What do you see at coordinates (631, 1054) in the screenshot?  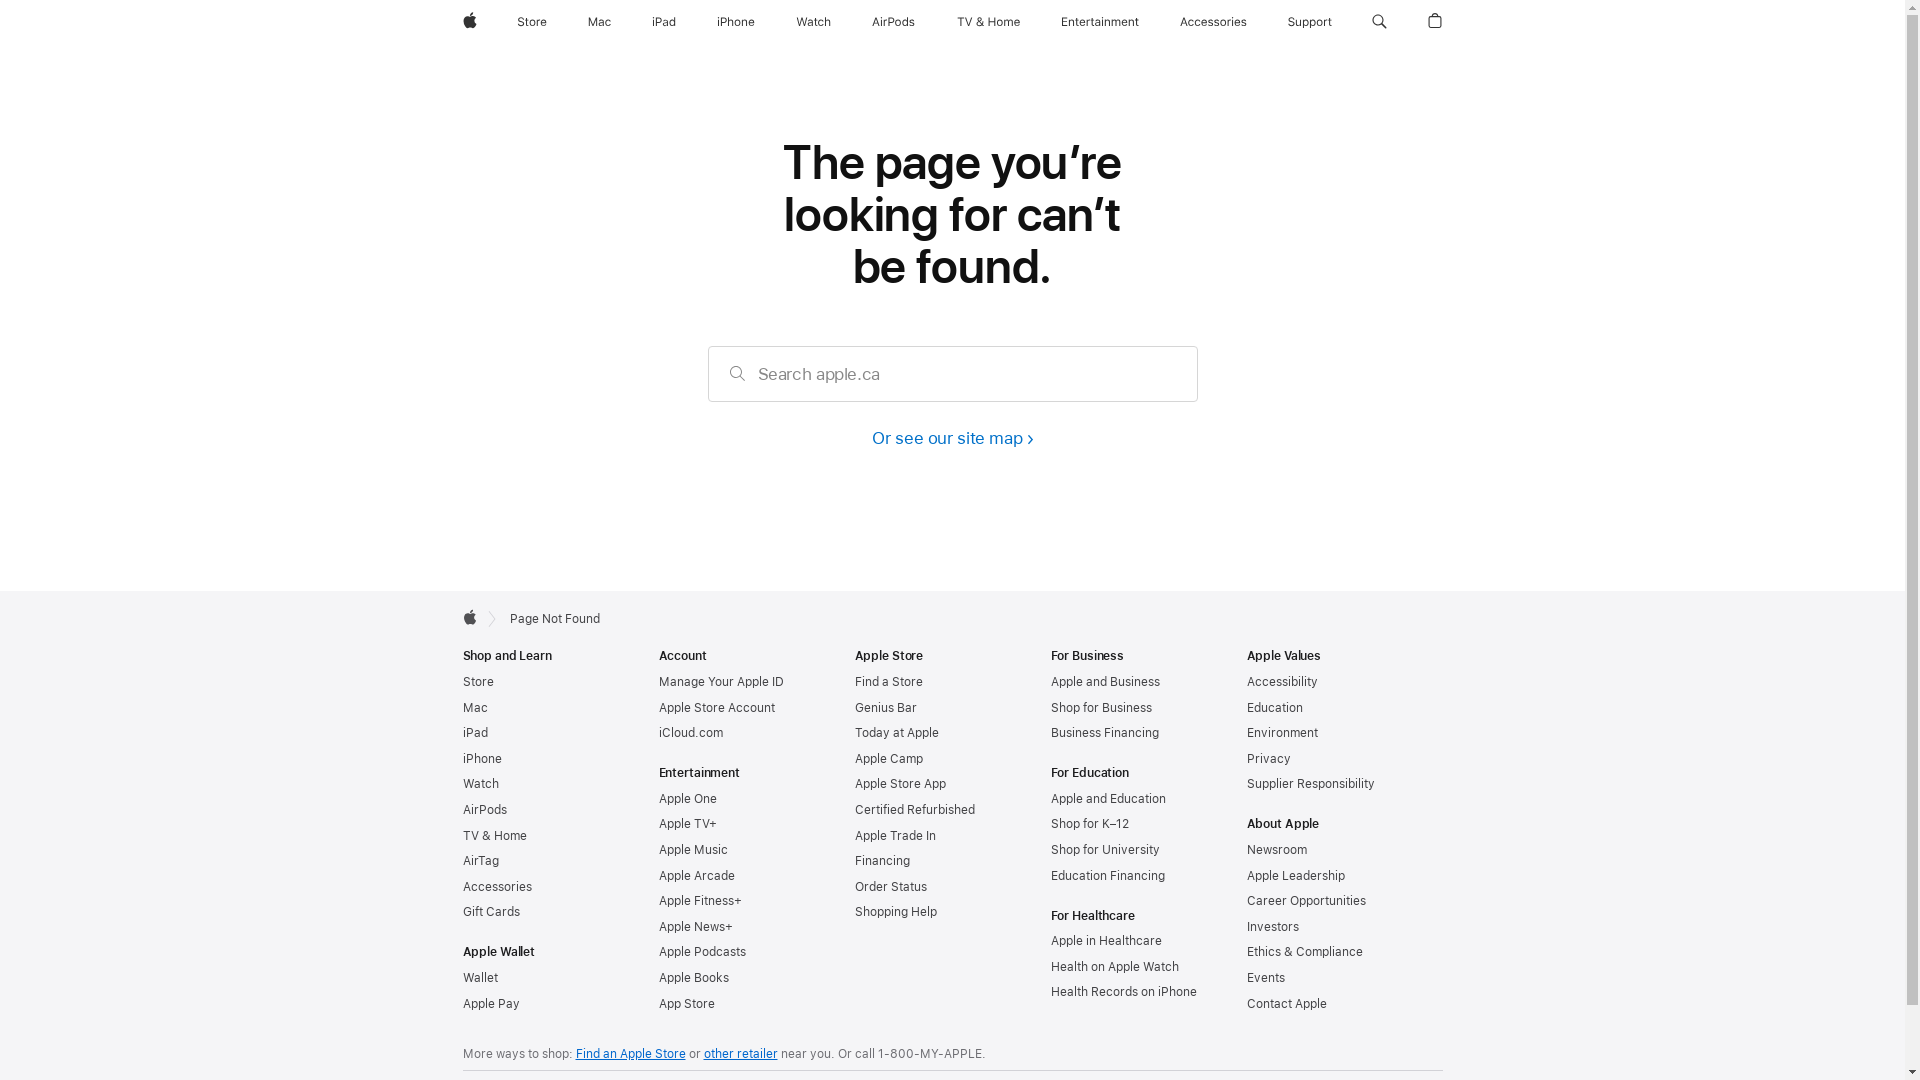 I see `Find an Apple Store` at bounding box center [631, 1054].